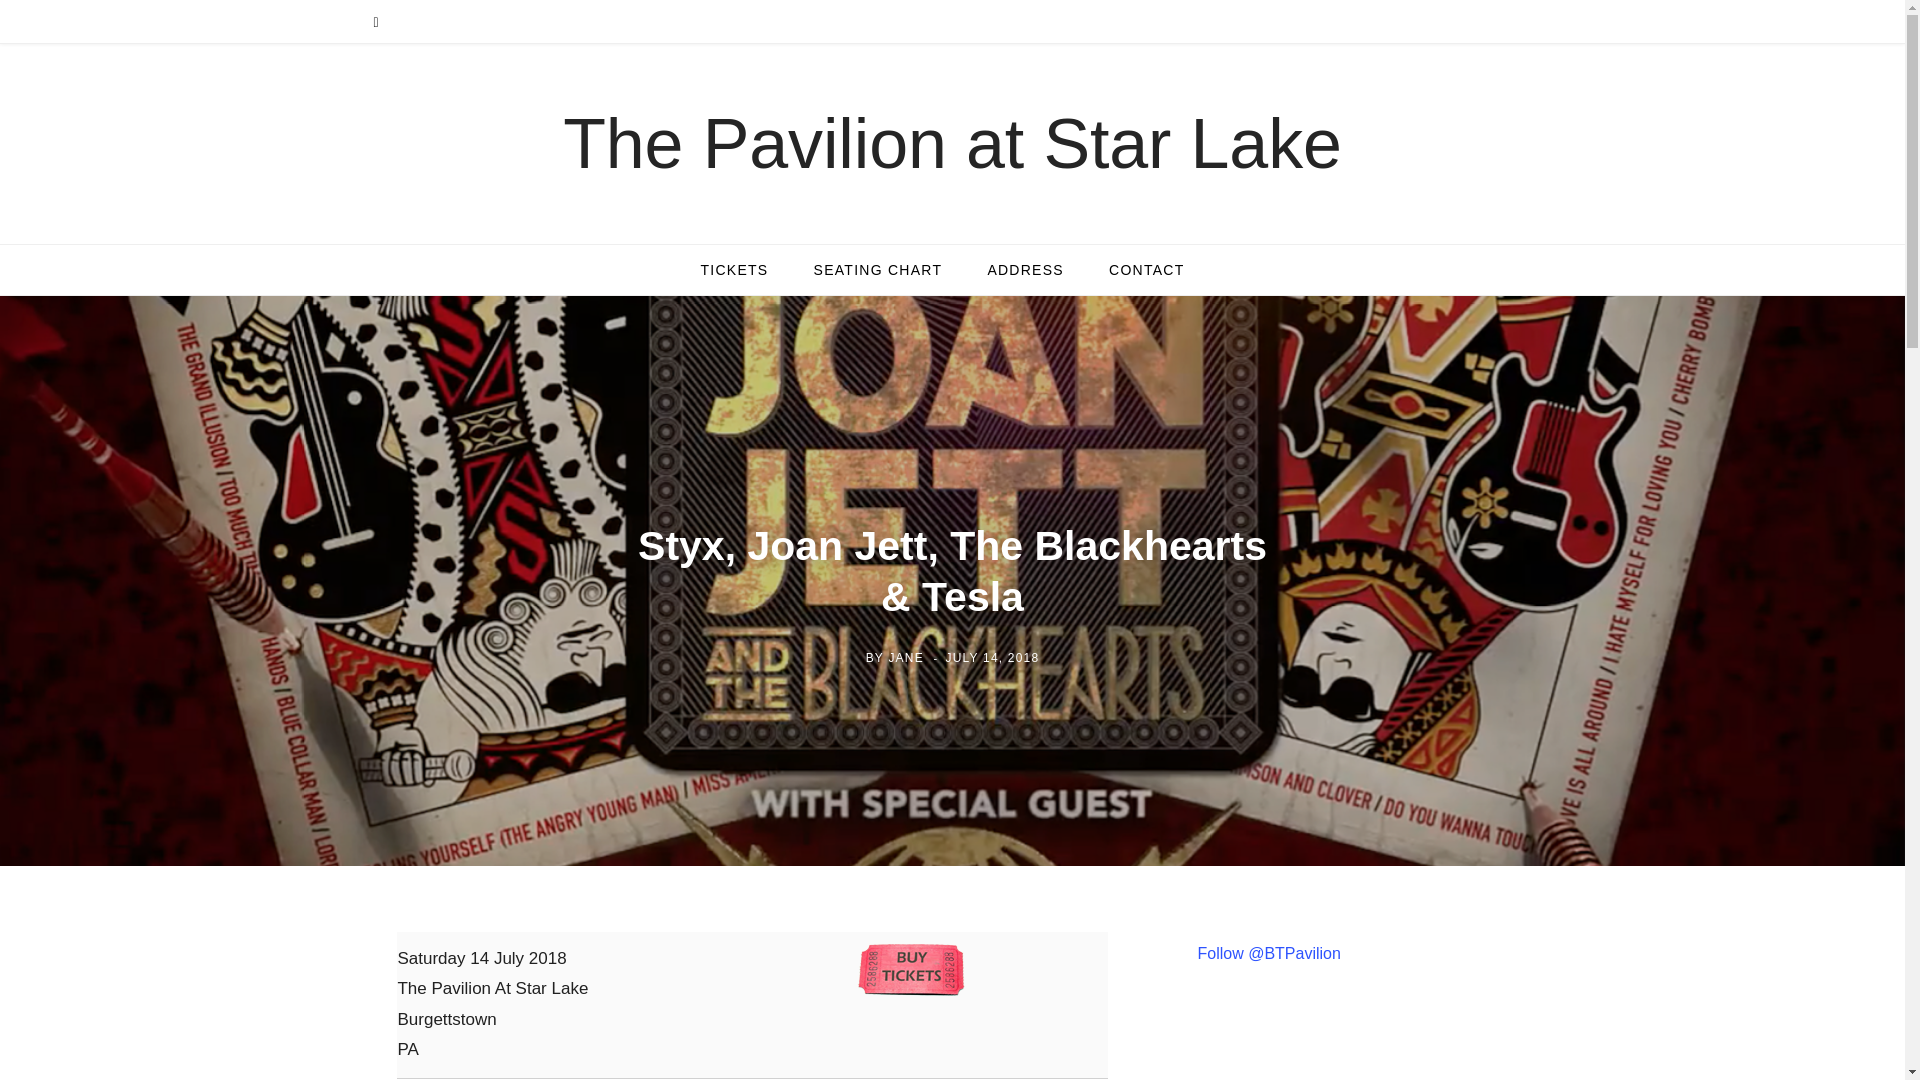  What do you see at coordinates (1368, 1048) in the screenshot?
I see `Advertisement` at bounding box center [1368, 1048].